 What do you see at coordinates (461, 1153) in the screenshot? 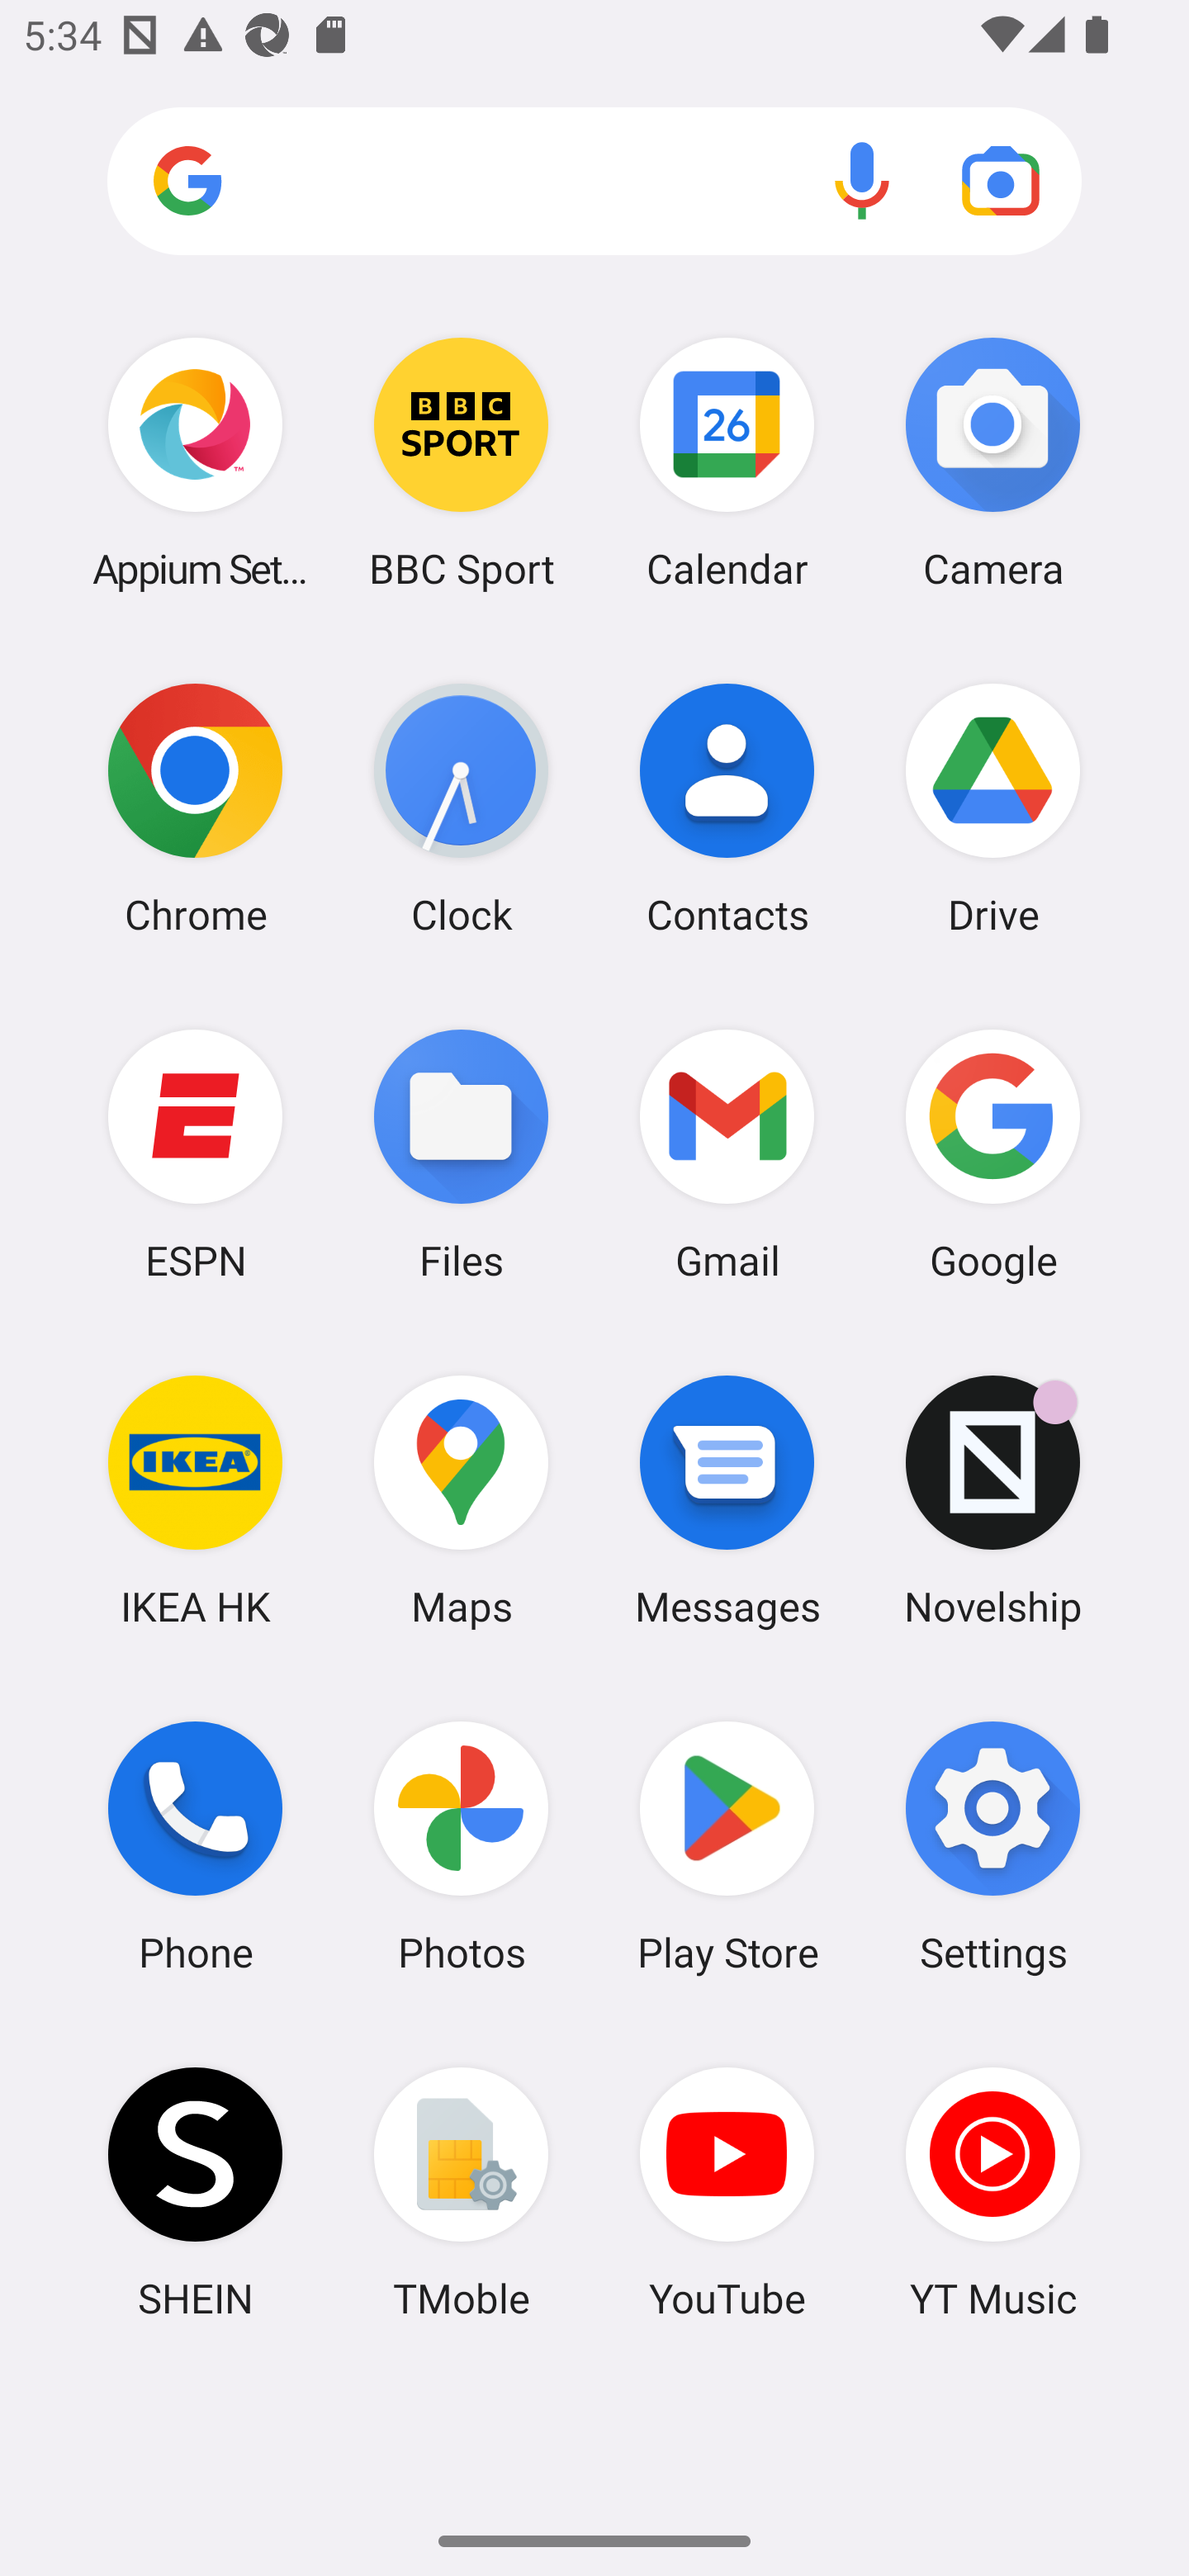
I see `Files` at bounding box center [461, 1153].